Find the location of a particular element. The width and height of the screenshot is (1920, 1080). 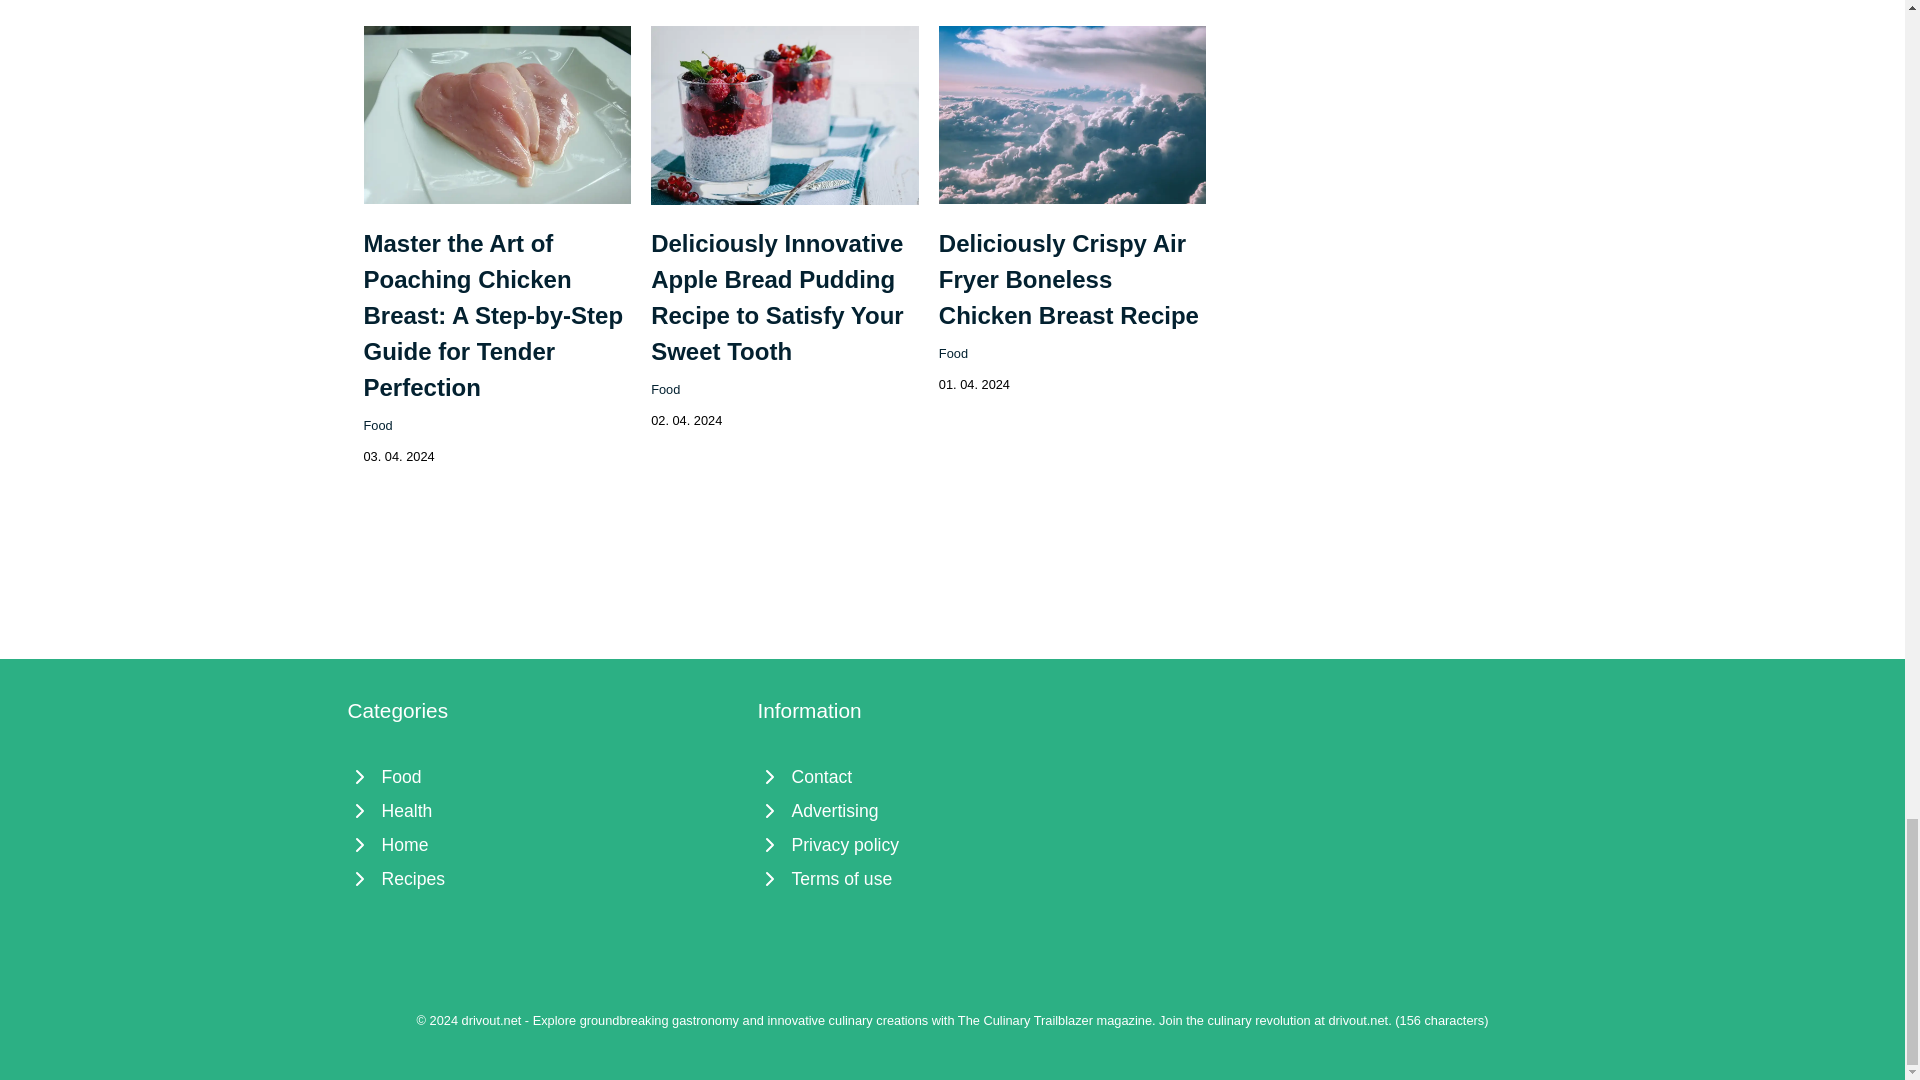

Deliciously Crispy Air Fryer Boneless Chicken Breast Recipe is located at coordinates (1068, 280).